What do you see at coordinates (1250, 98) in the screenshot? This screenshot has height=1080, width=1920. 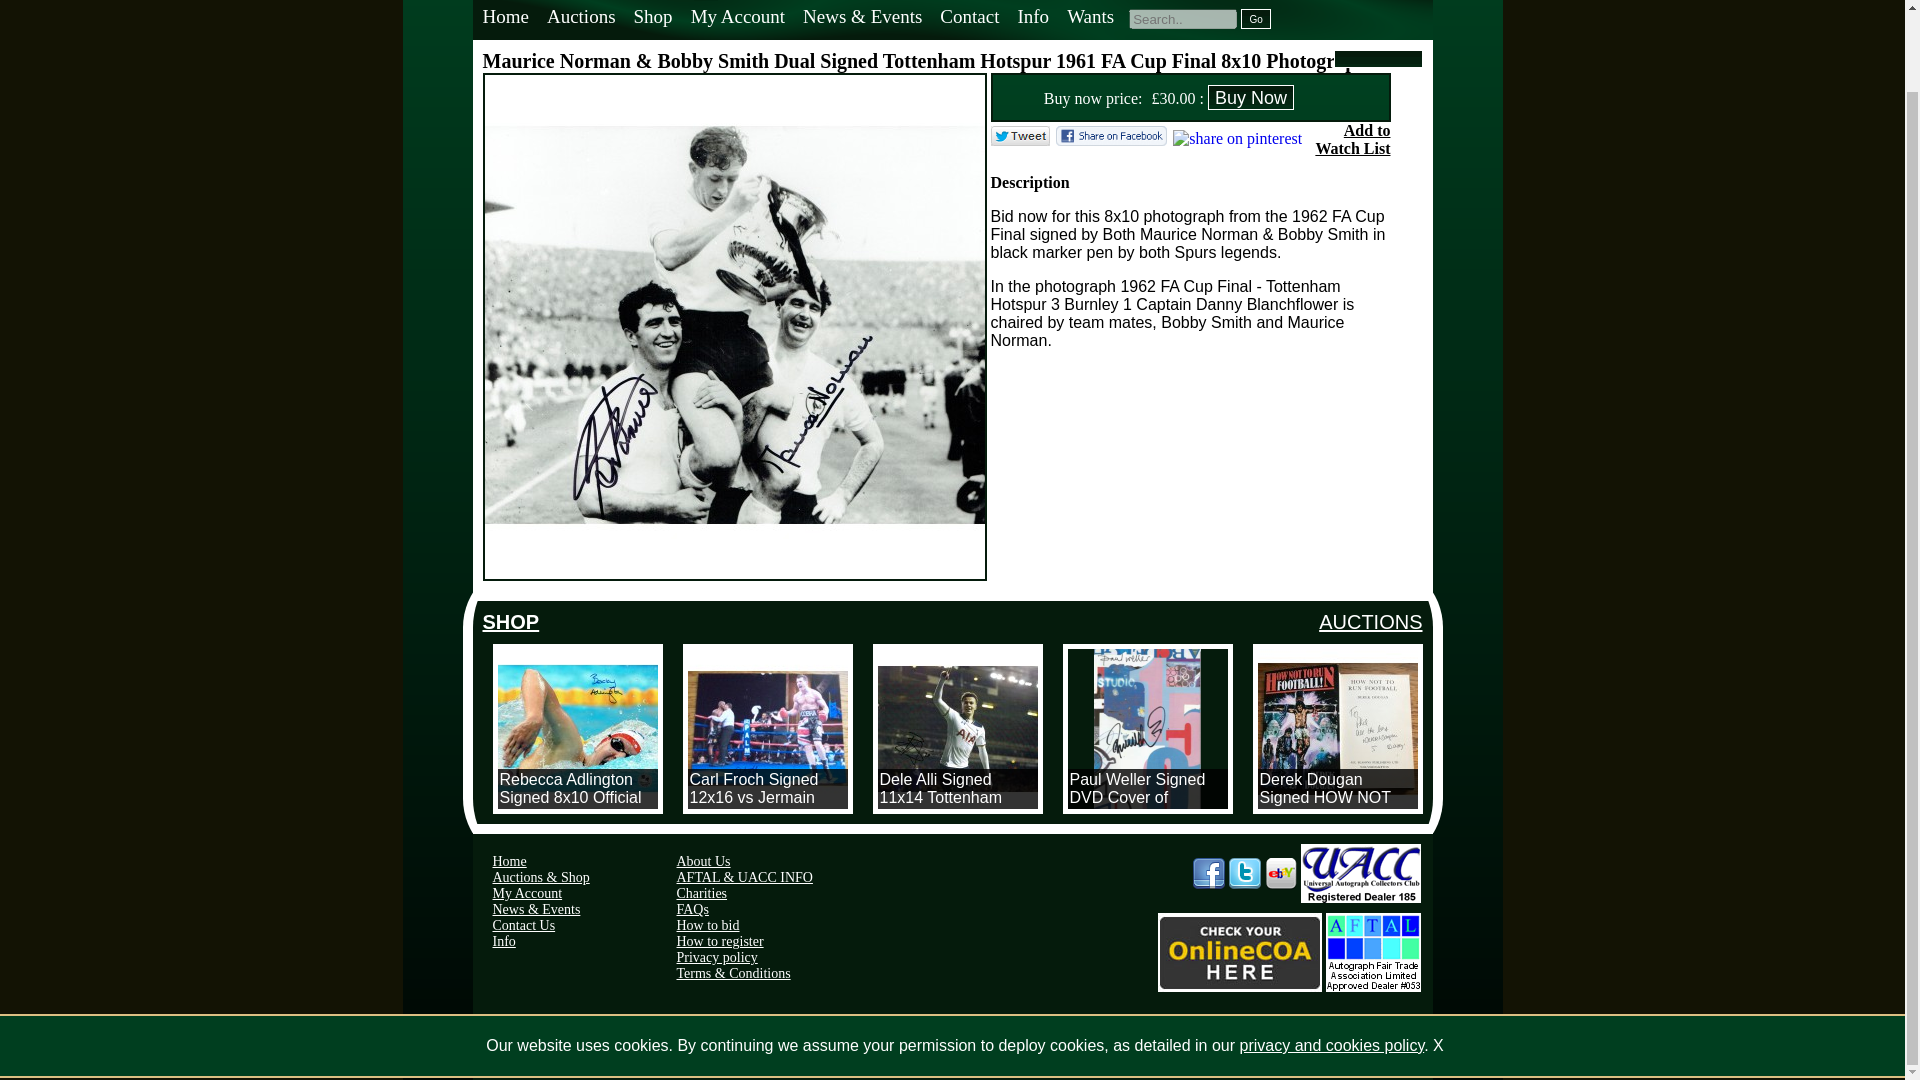 I see `Buy Now` at bounding box center [1250, 98].